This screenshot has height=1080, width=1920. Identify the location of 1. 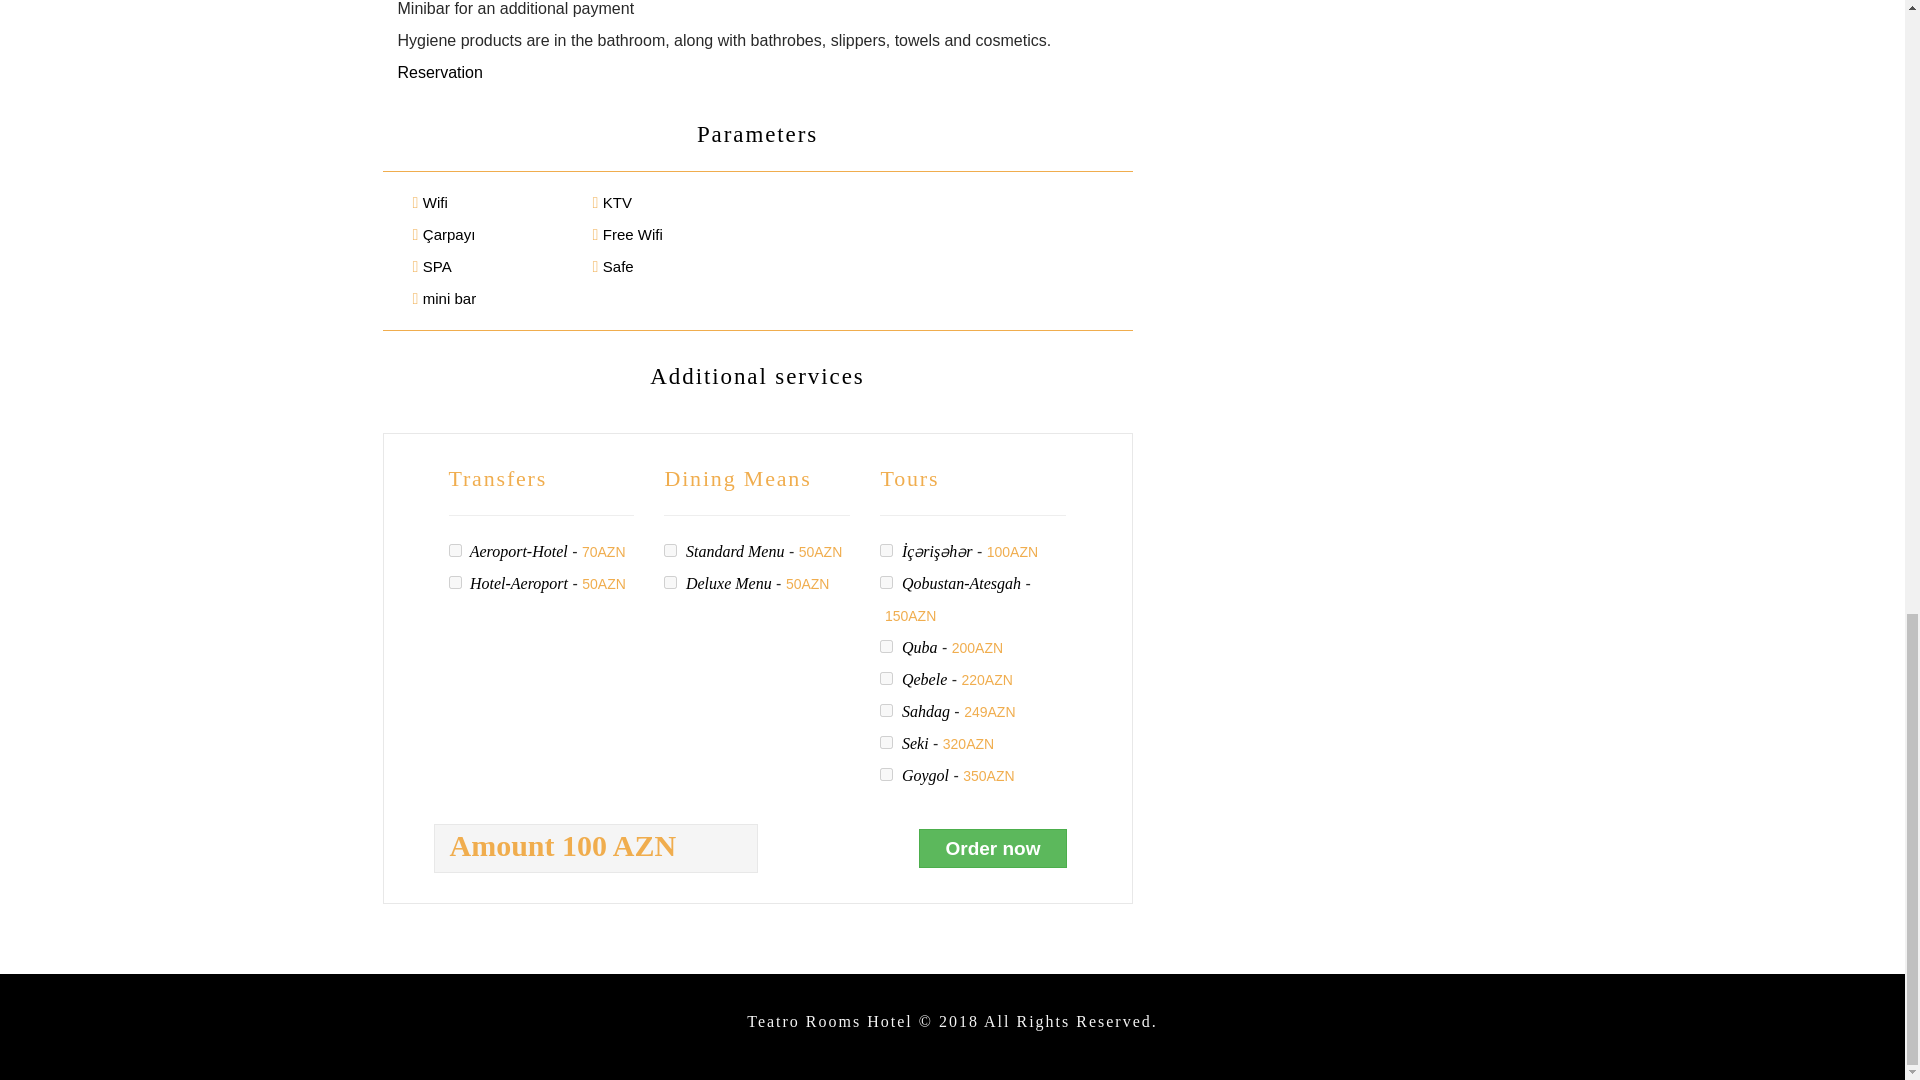
(886, 678).